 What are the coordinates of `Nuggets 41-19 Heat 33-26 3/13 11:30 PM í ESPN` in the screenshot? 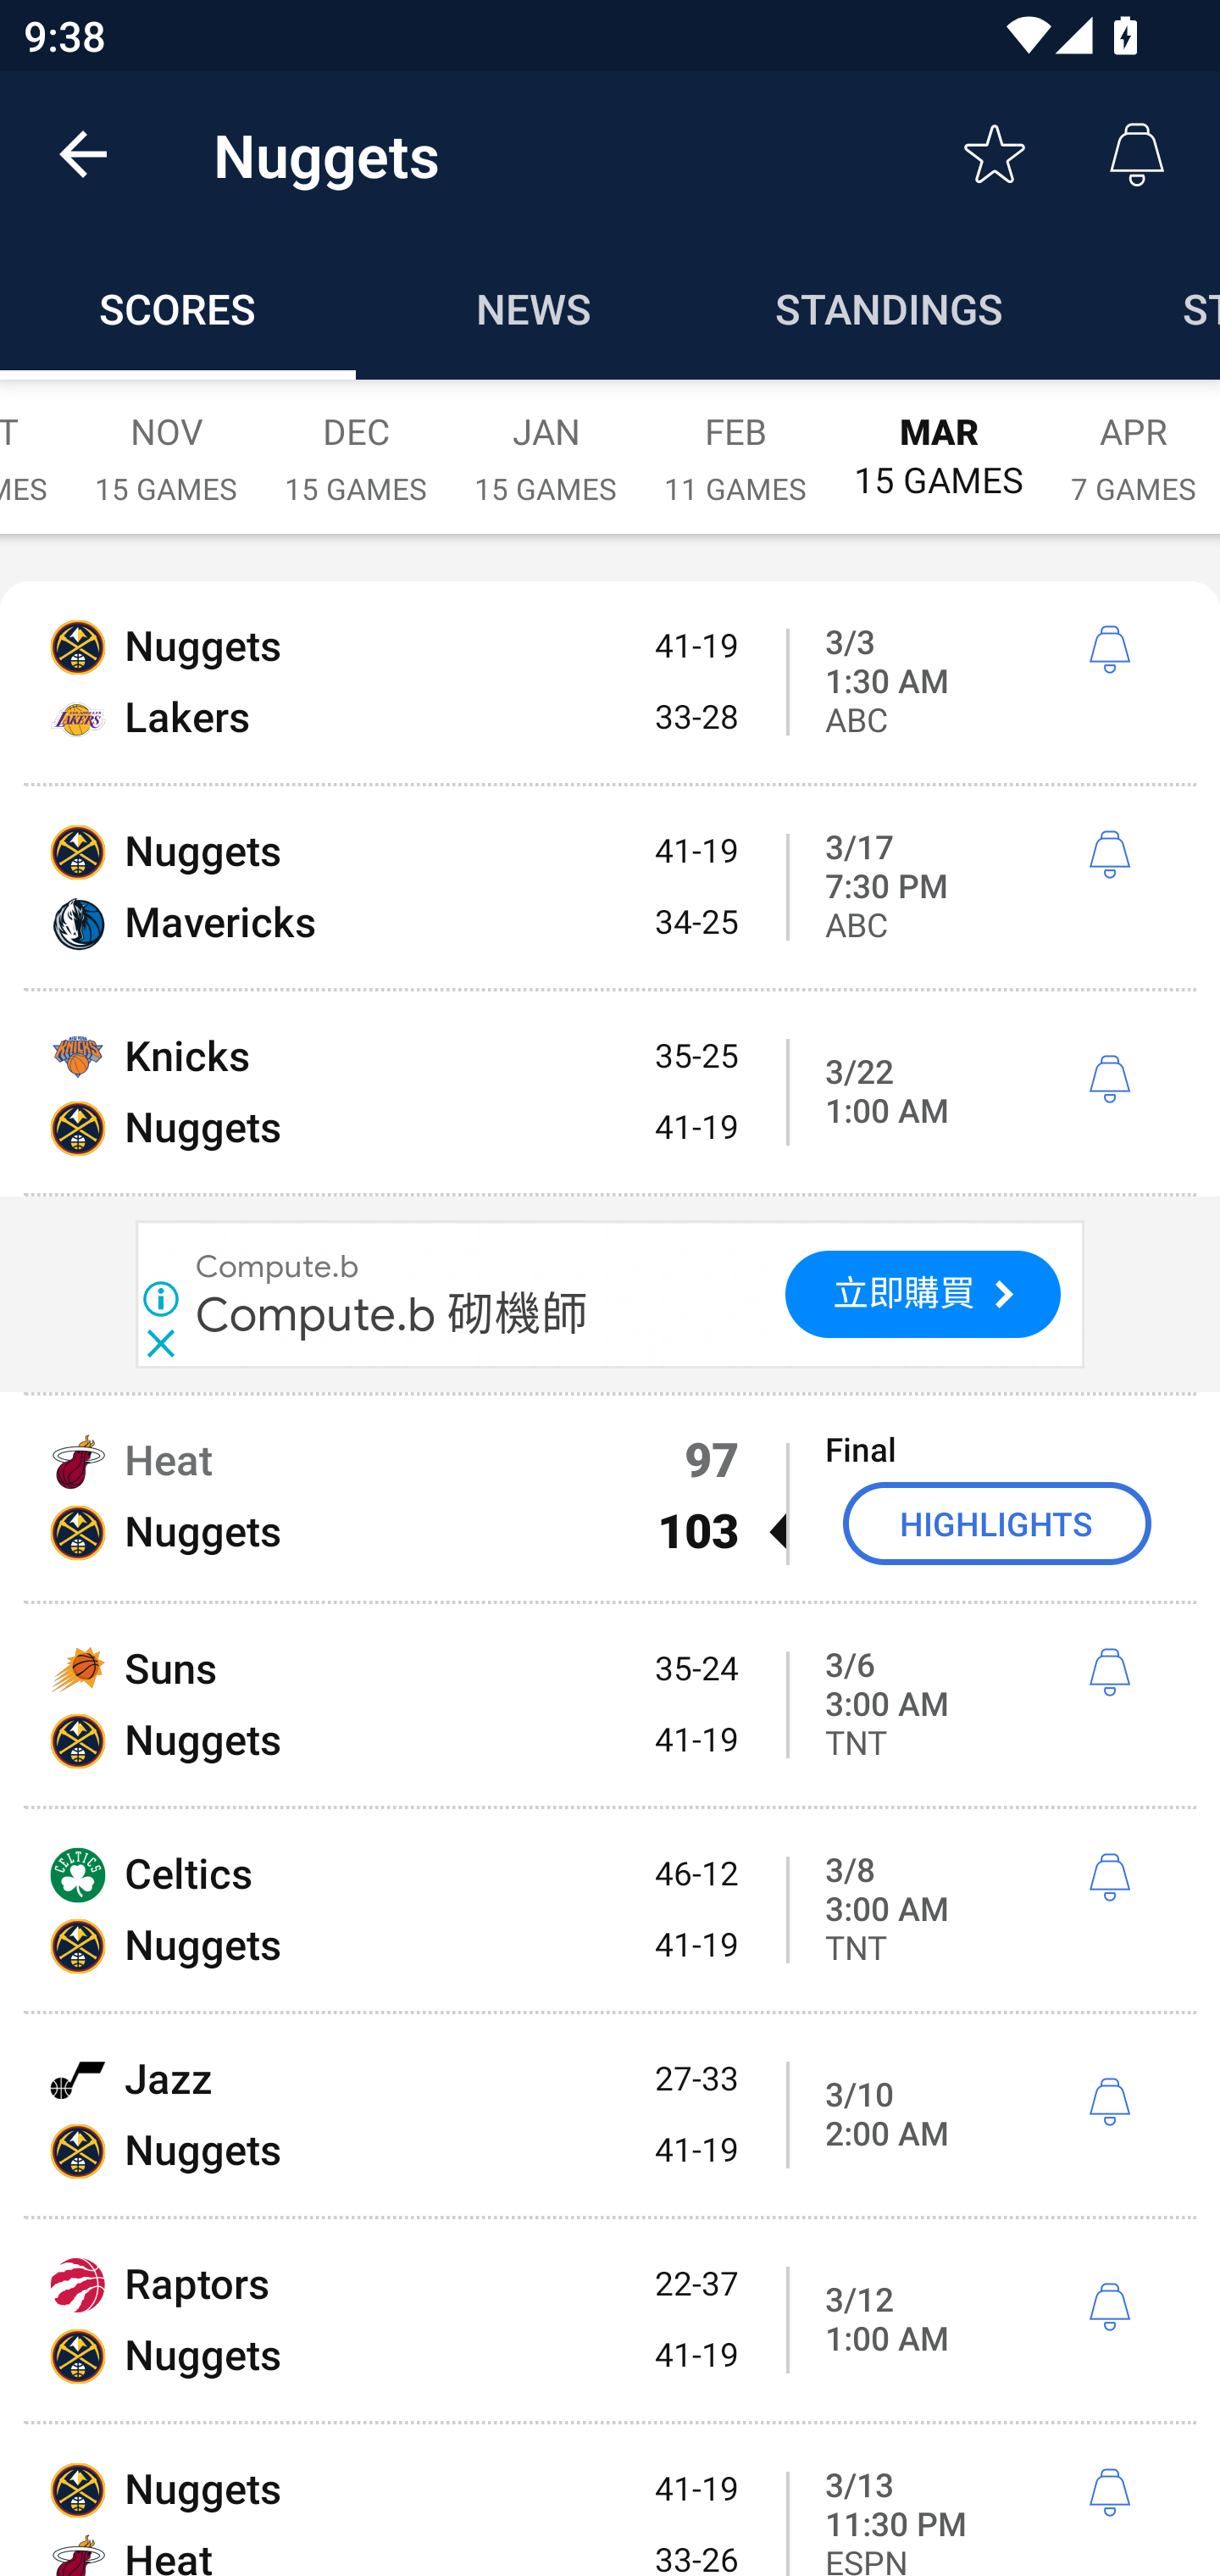 It's located at (610, 2500).